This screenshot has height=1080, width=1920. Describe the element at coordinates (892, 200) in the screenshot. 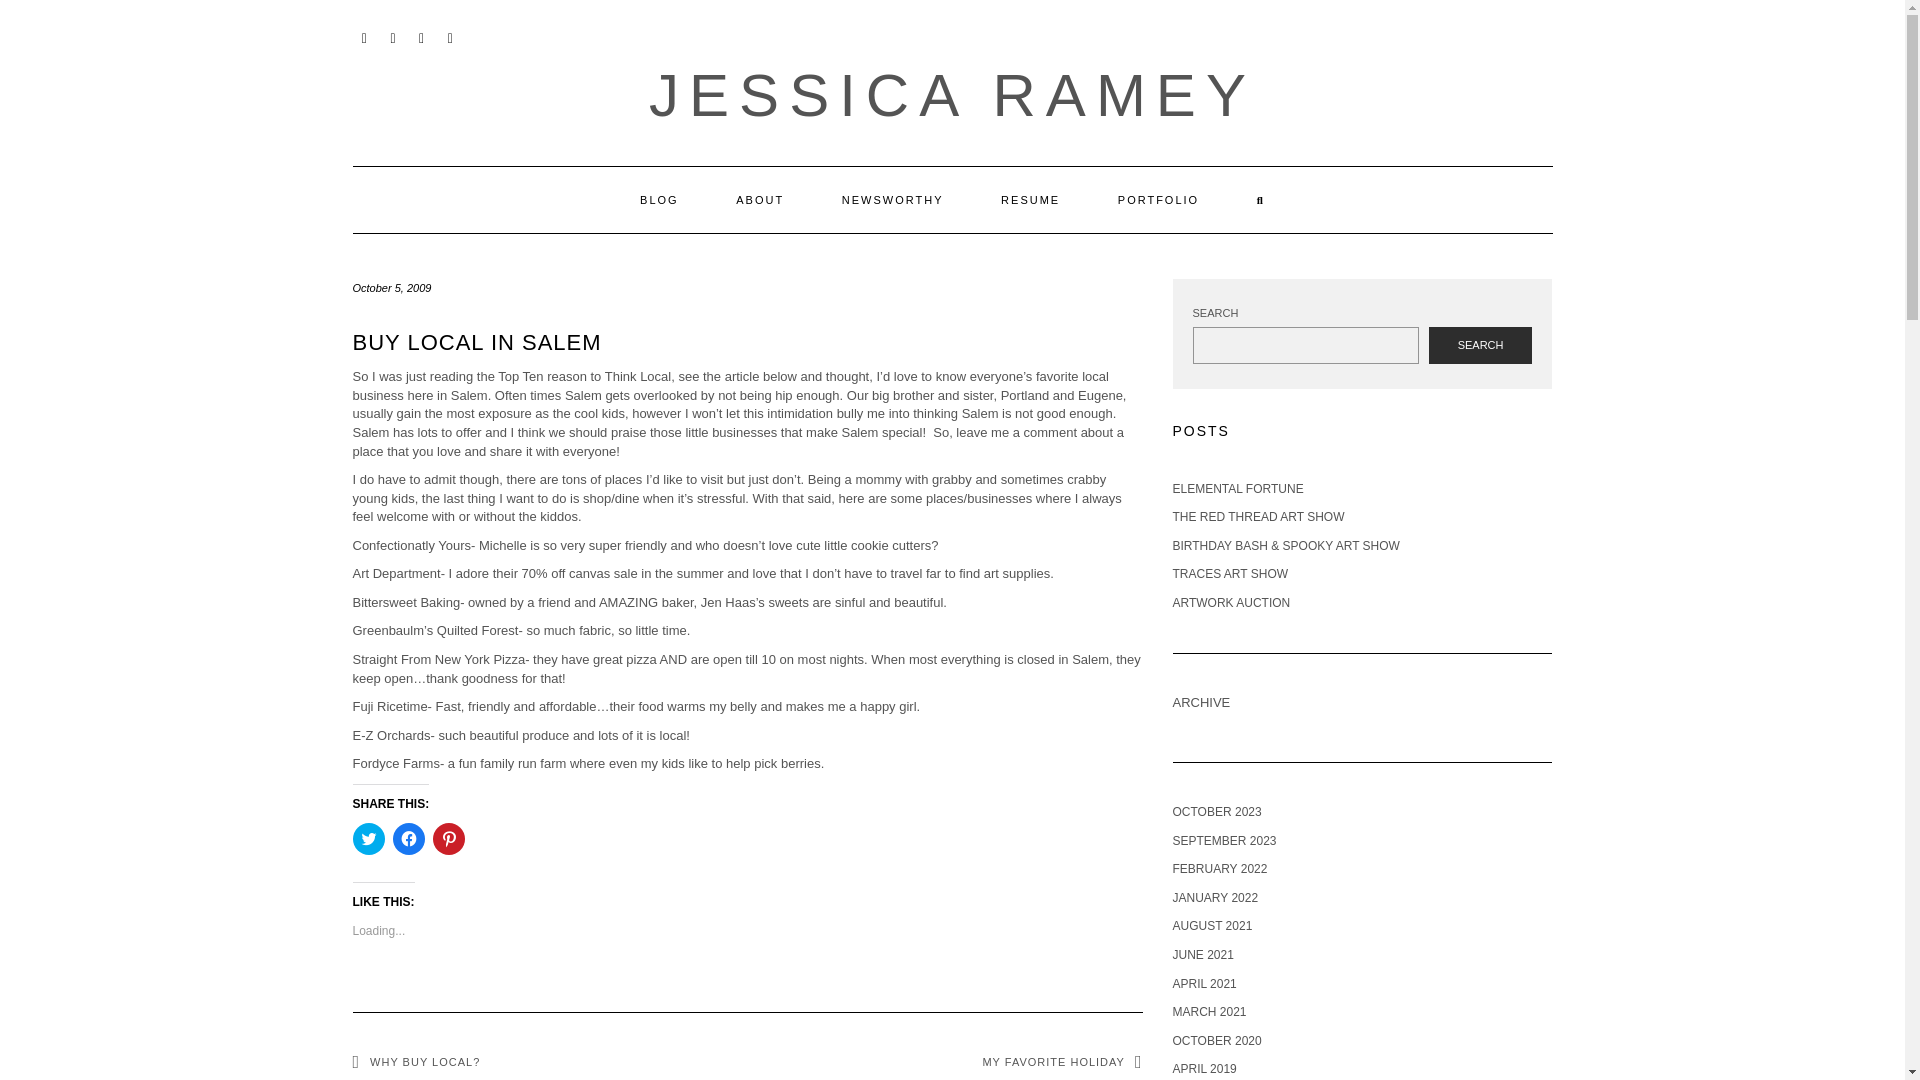

I see `NEWSWORTHY` at that location.